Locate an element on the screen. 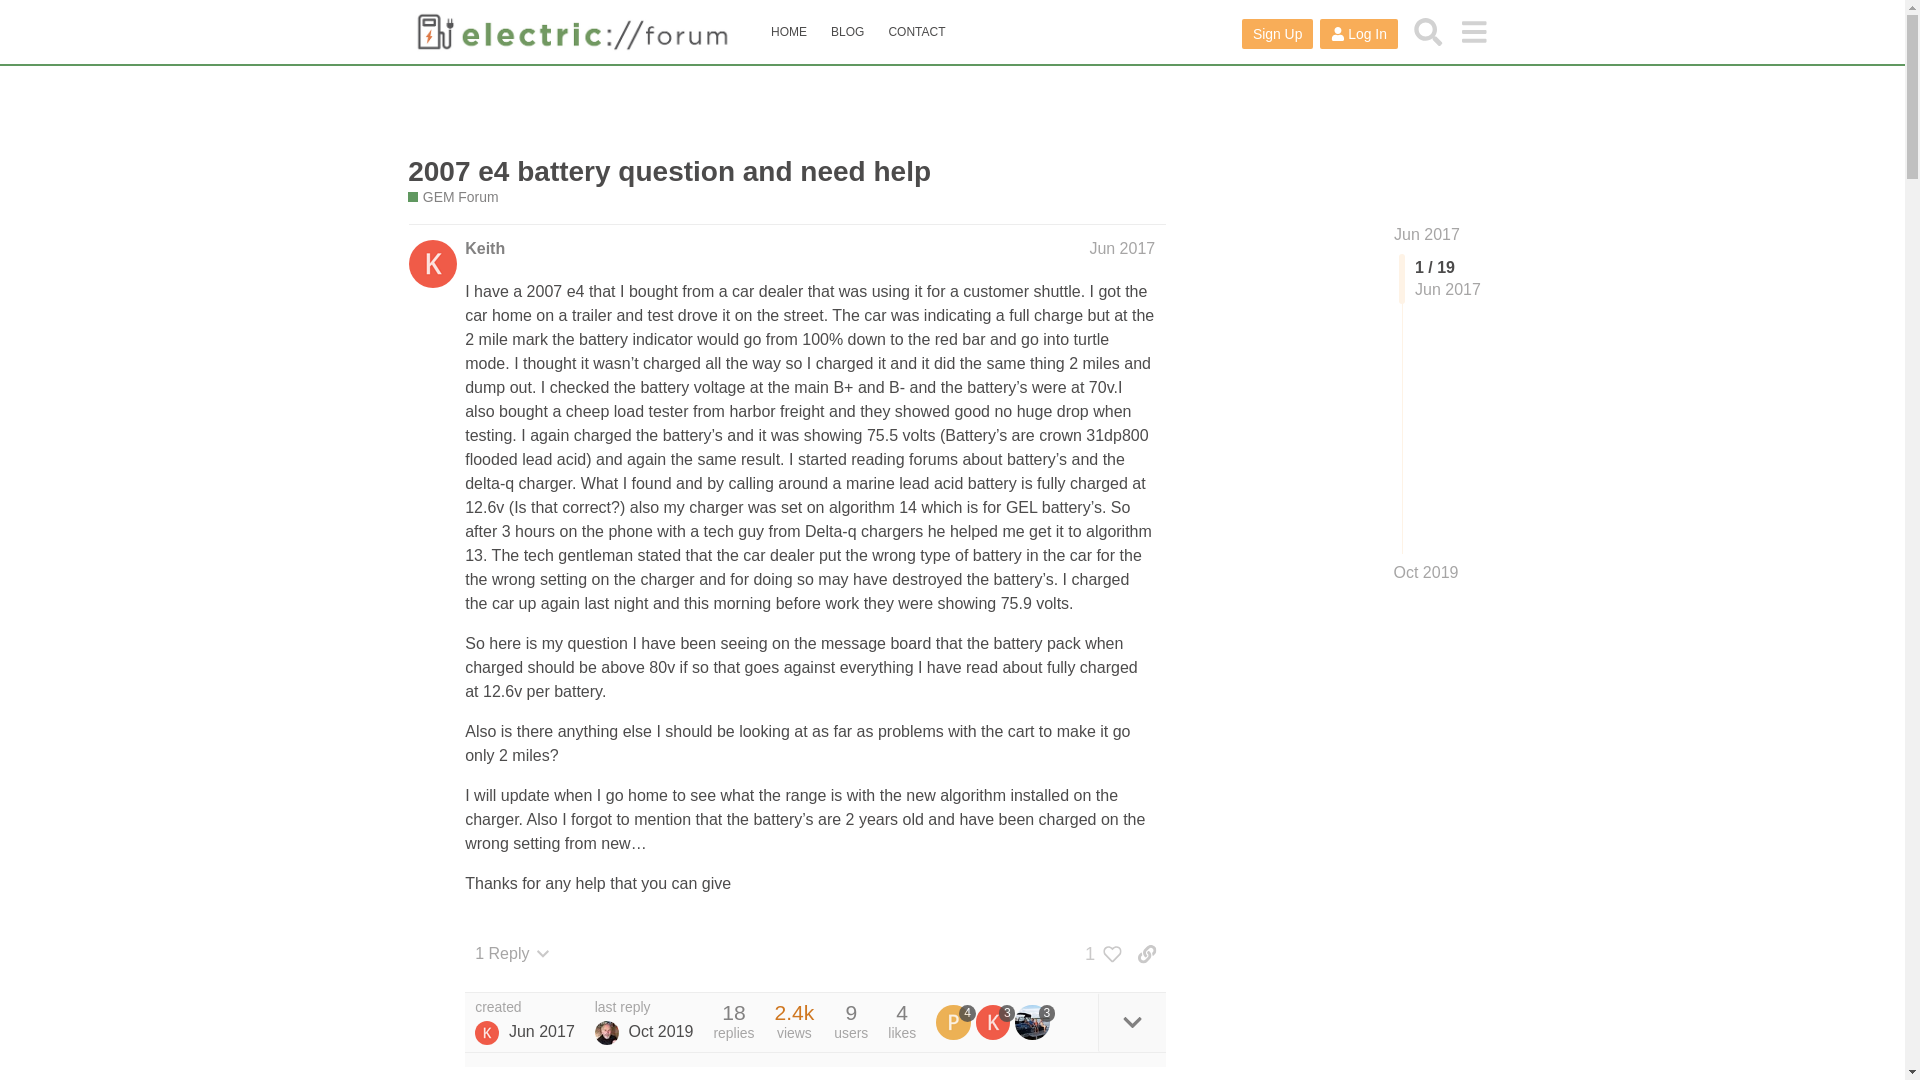 The image size is (1920, 1080). Oct 2019 is located at coordinates (1426, 572).